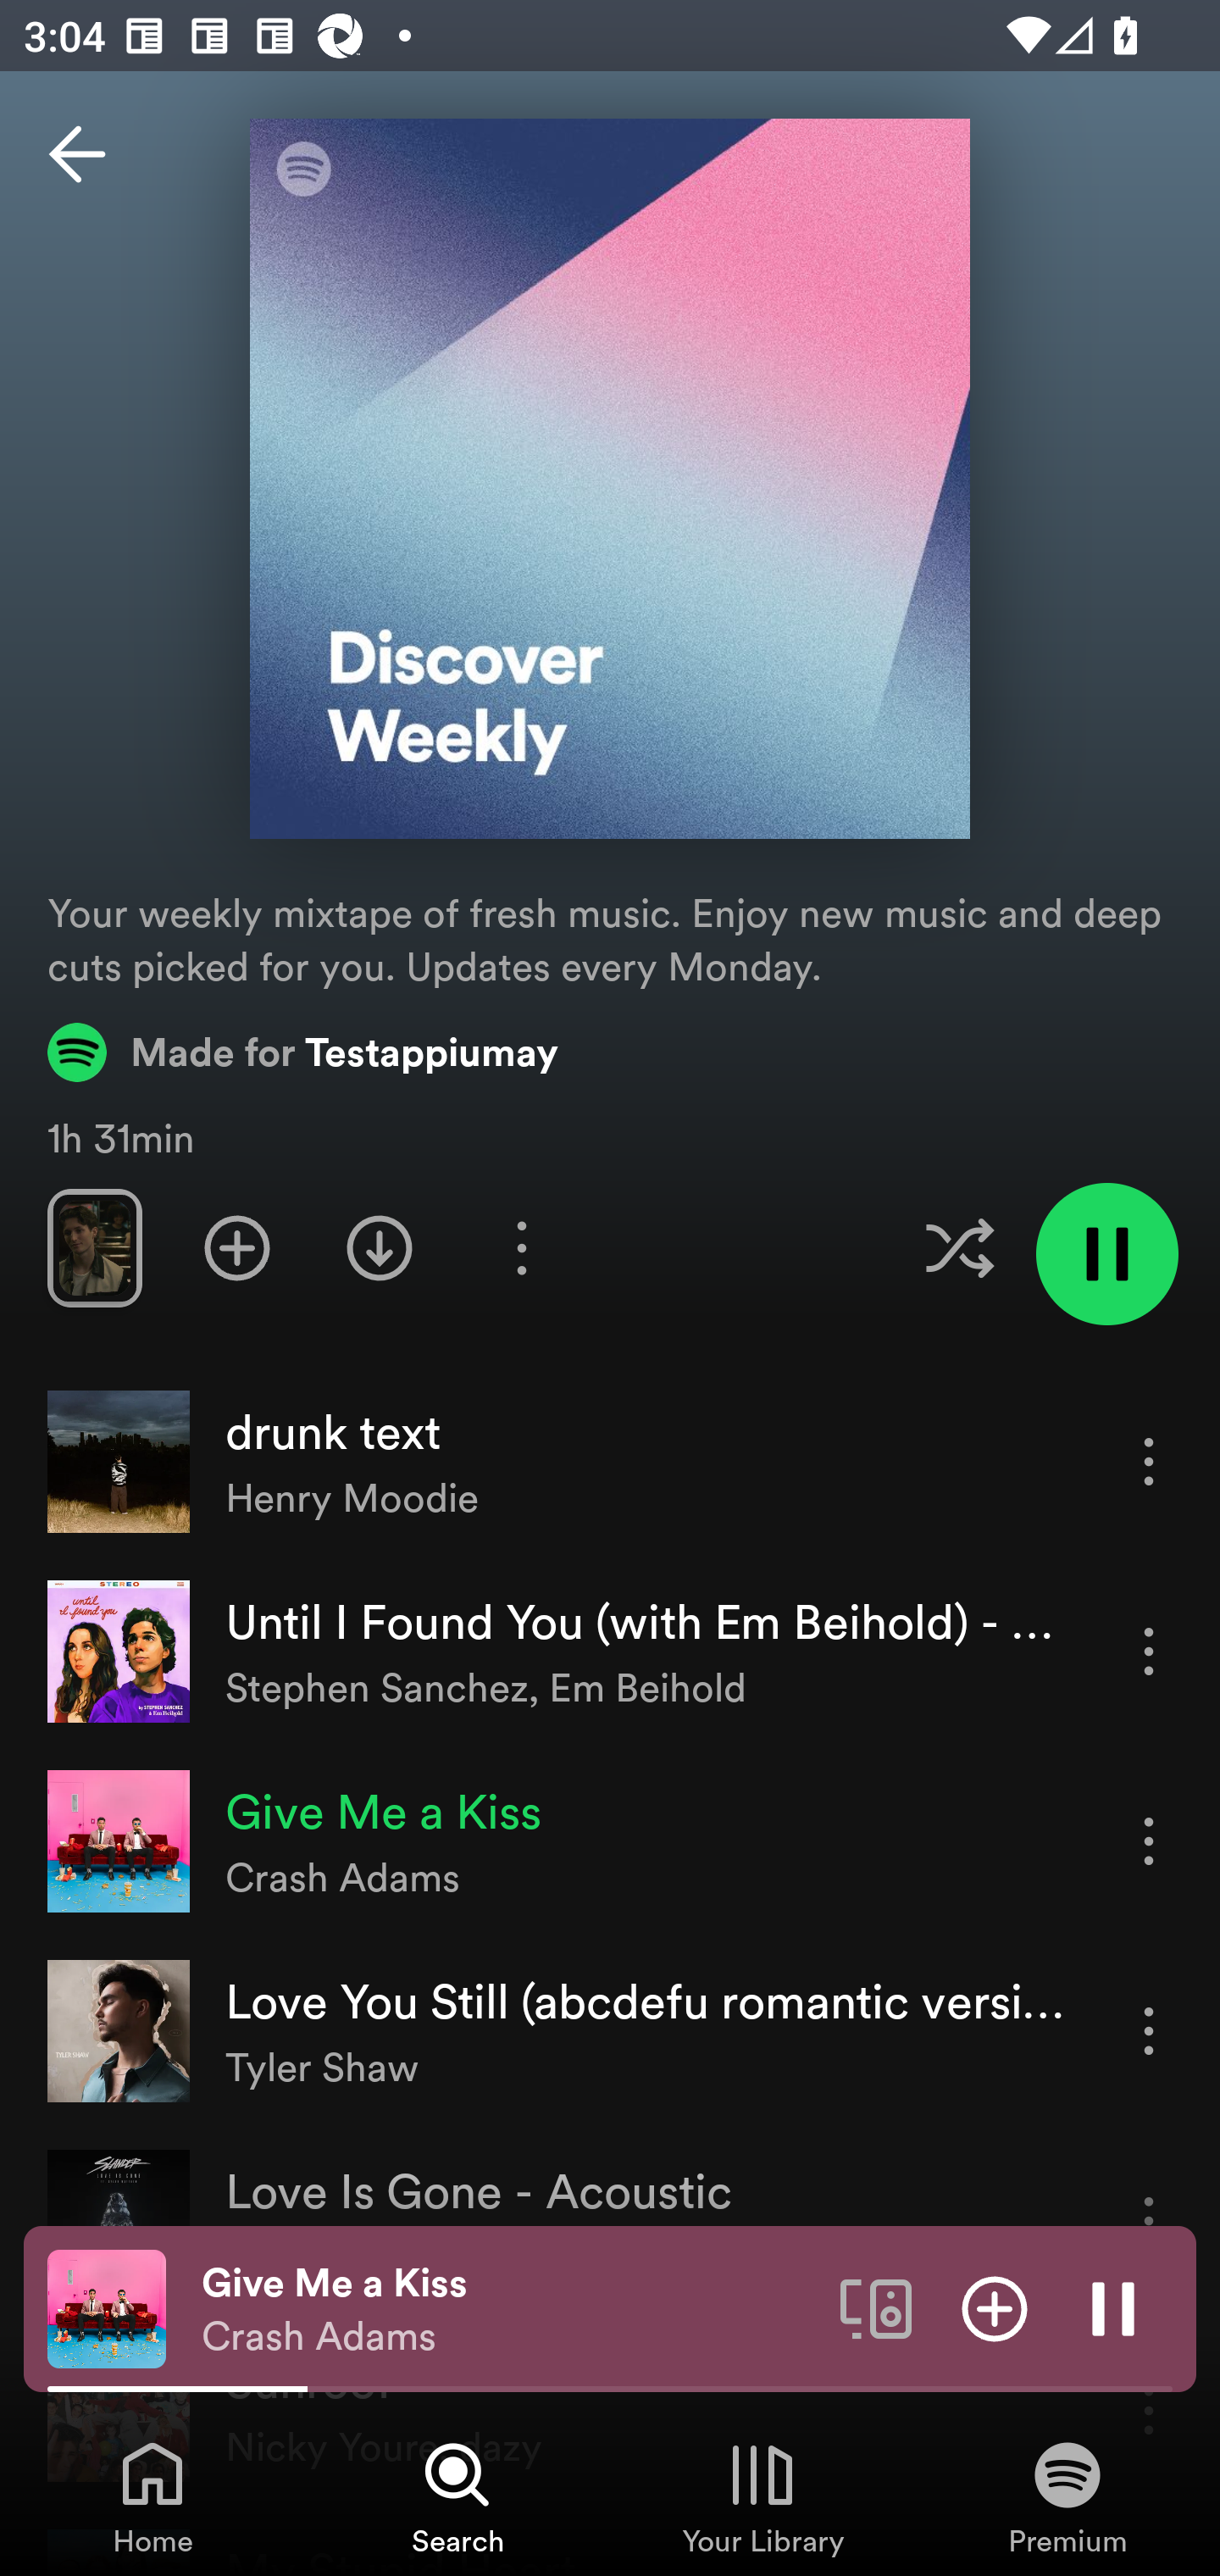  What do you see at coordinates (959, 1247) in the screenshot?
I see `Enable shuffle for this playlist` at bounding box center [959, 1247].